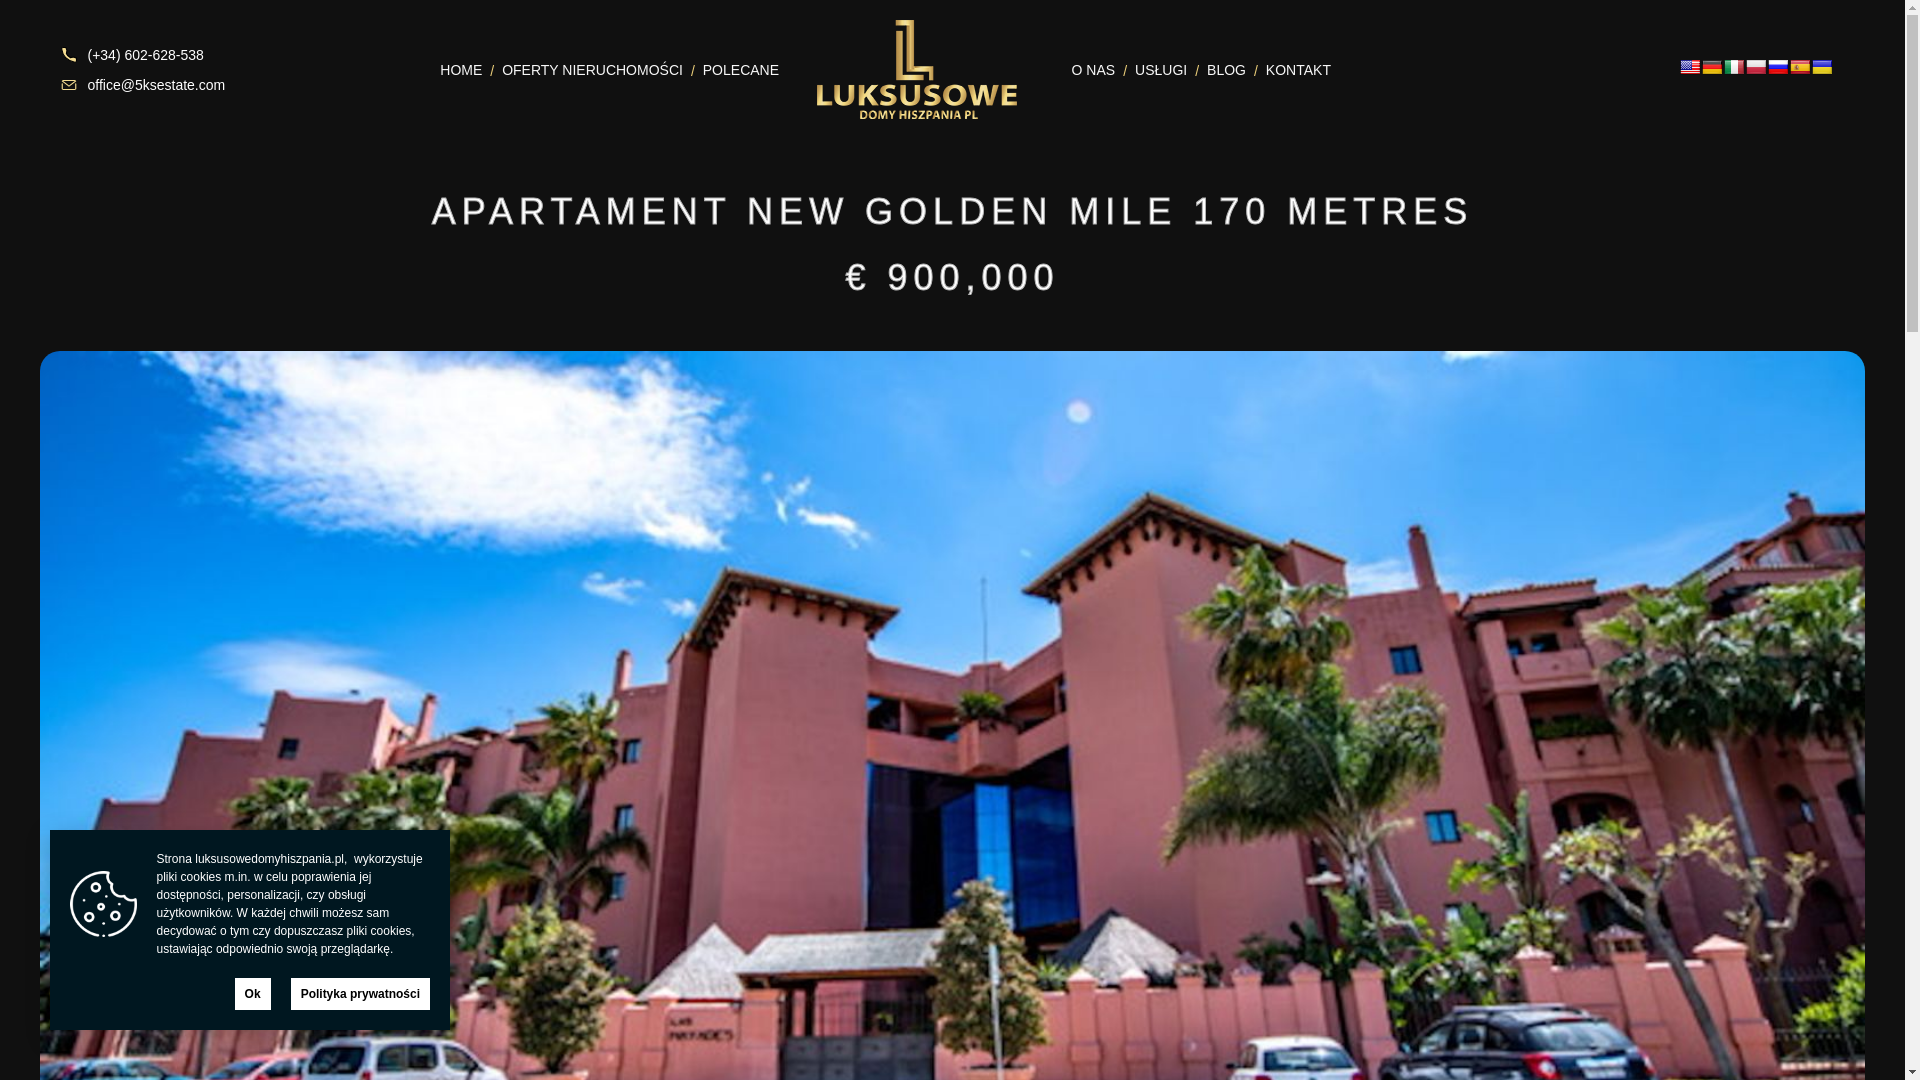  What do you see at coordinates (452, 68) in the screenshot?
I see `HOME` at bounding box center [452, 68].